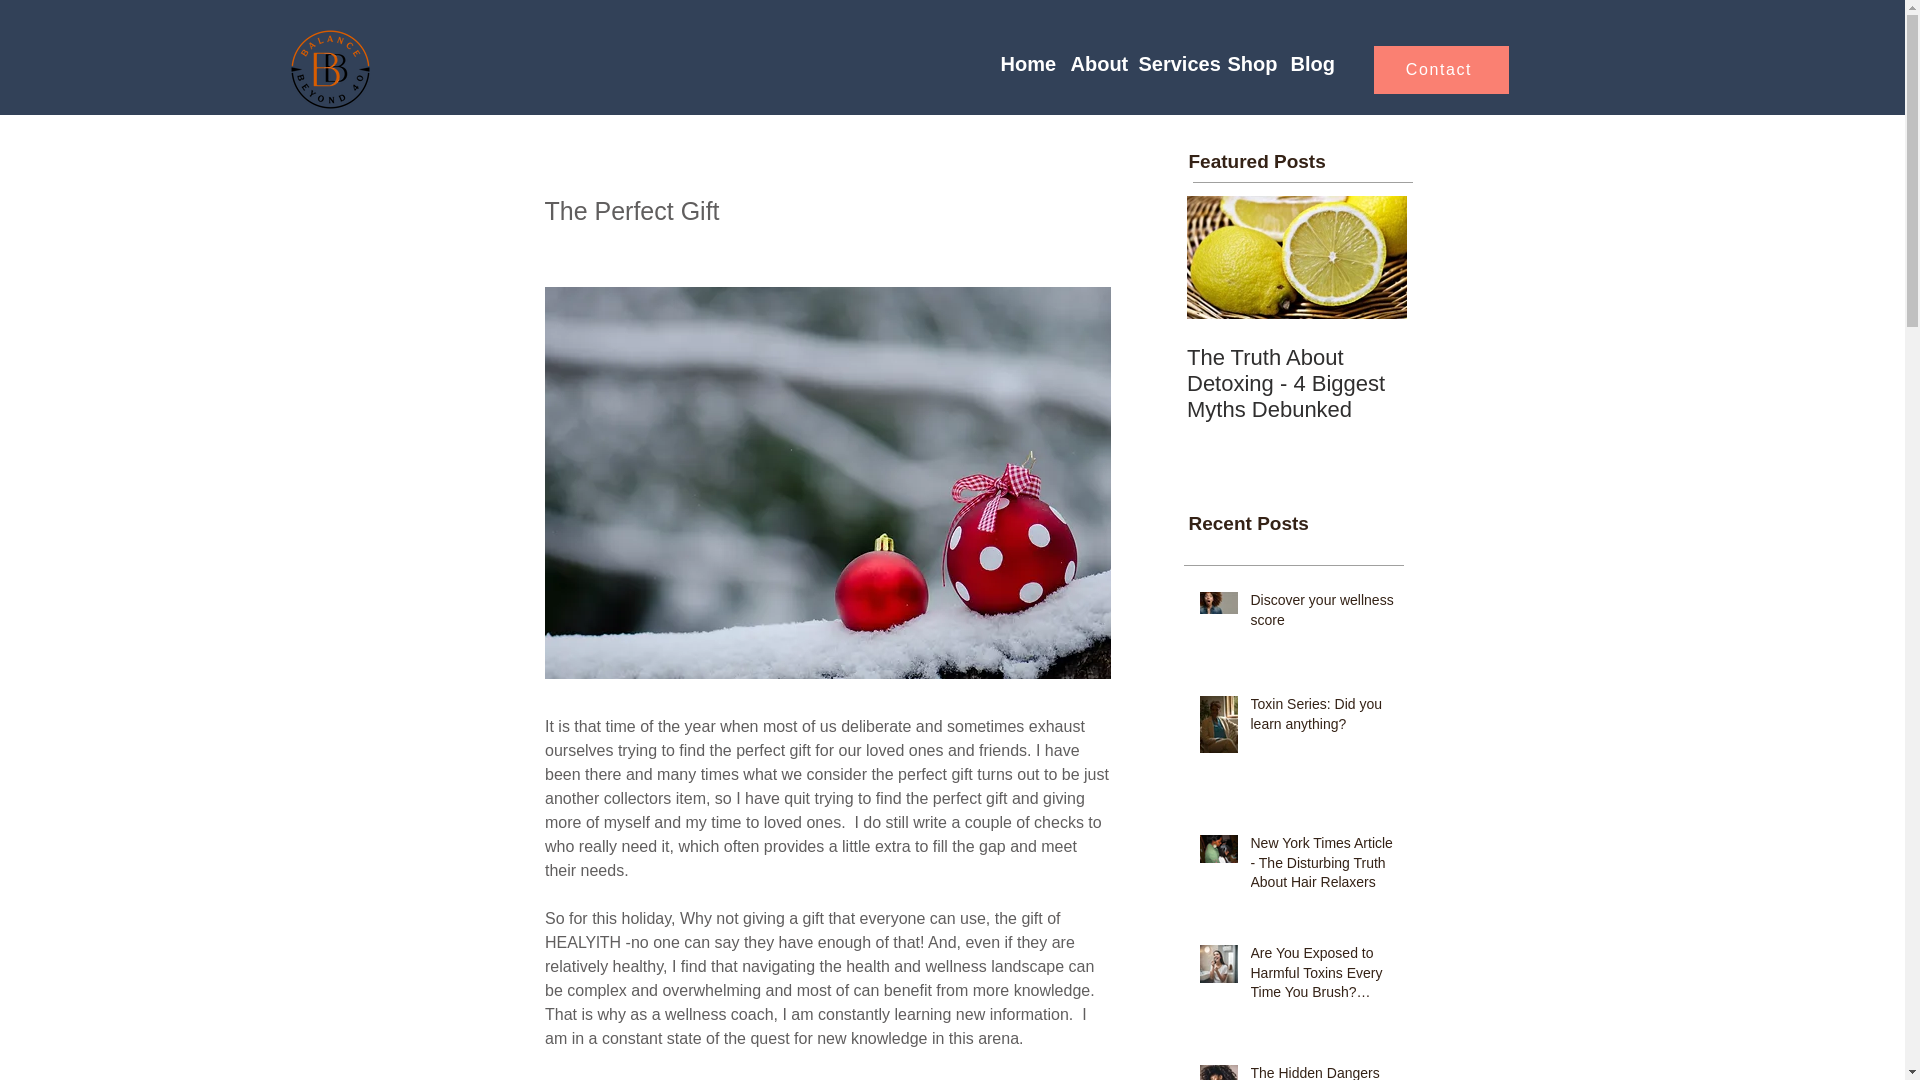 The width and height of the screenshot is (1920, 1080). Describe the element at coordinates (1321, 718) in the screenshot. I see `Toxin Series: Did you learn anything? ` at that location.